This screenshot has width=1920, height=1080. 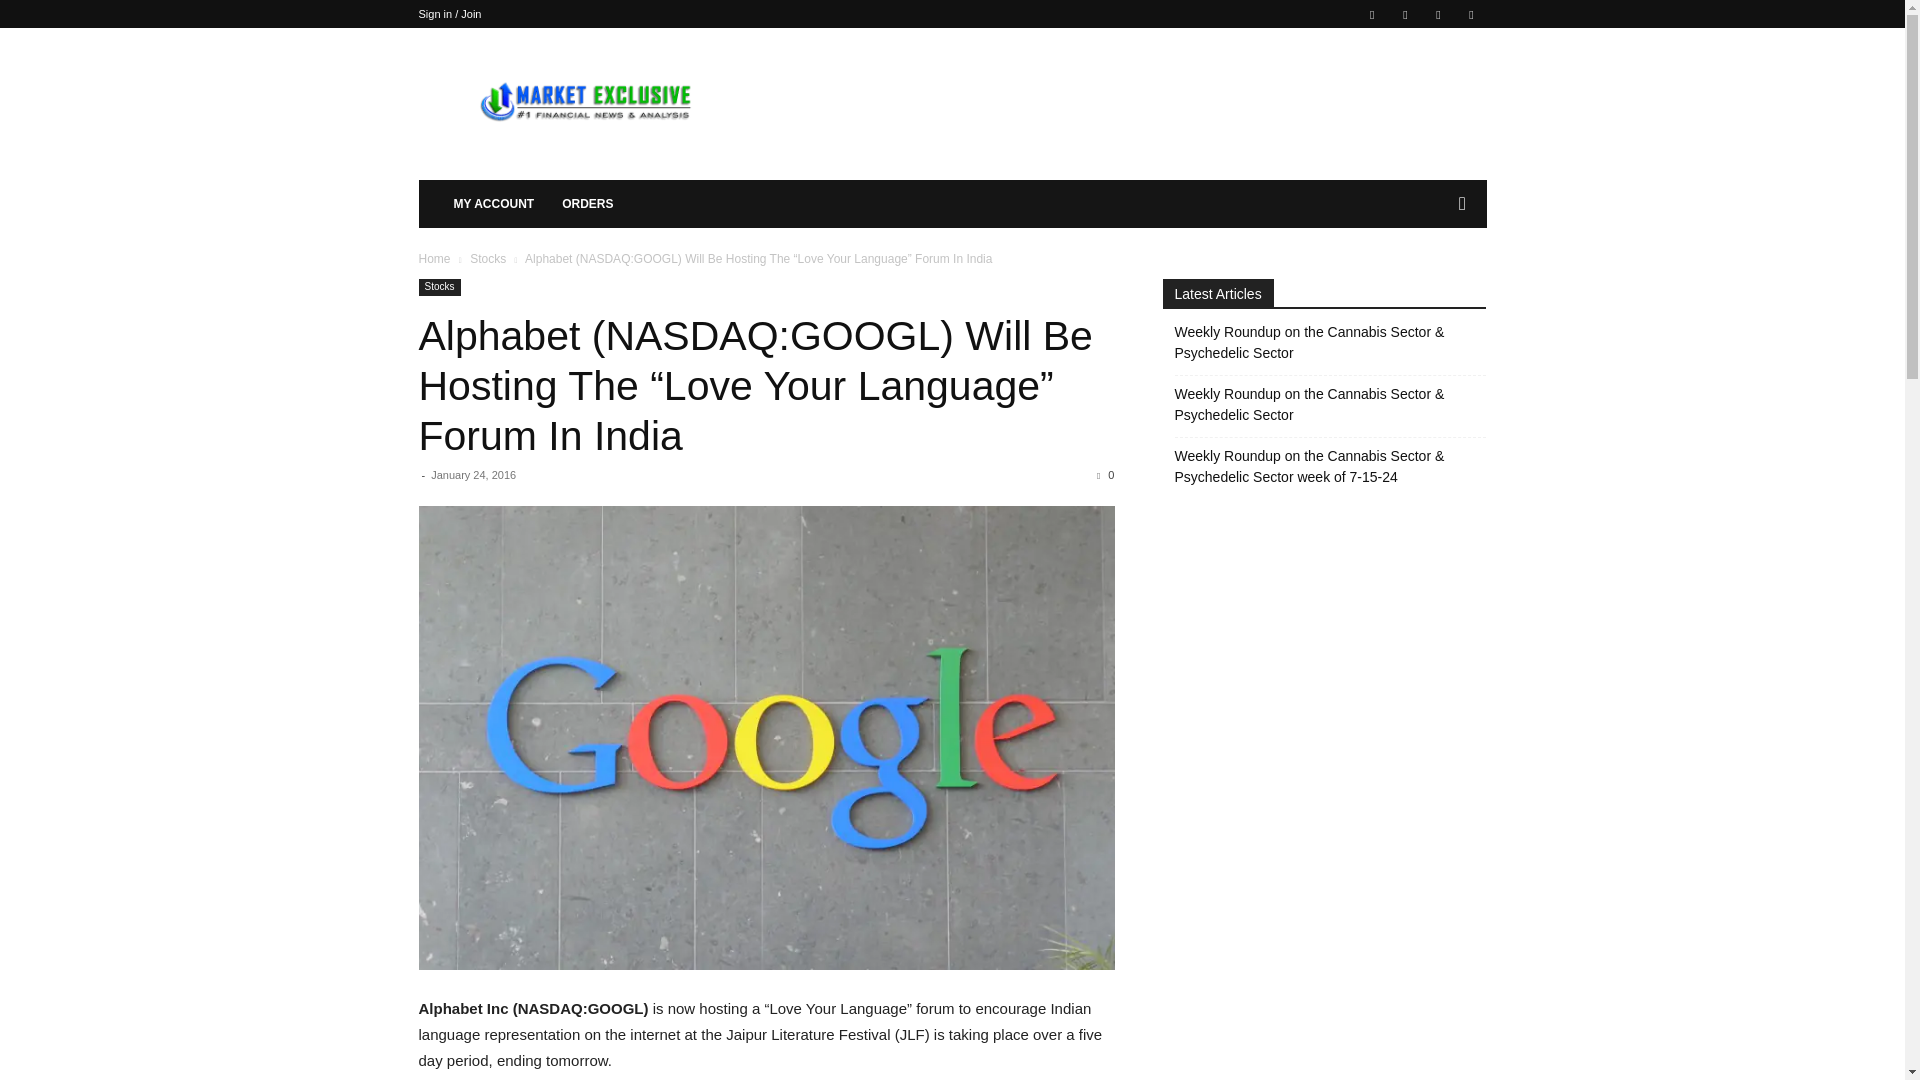 What do you see at coordinates (434, 258) in the screenshot?
I see `Home` at bounding box center [434, 258].